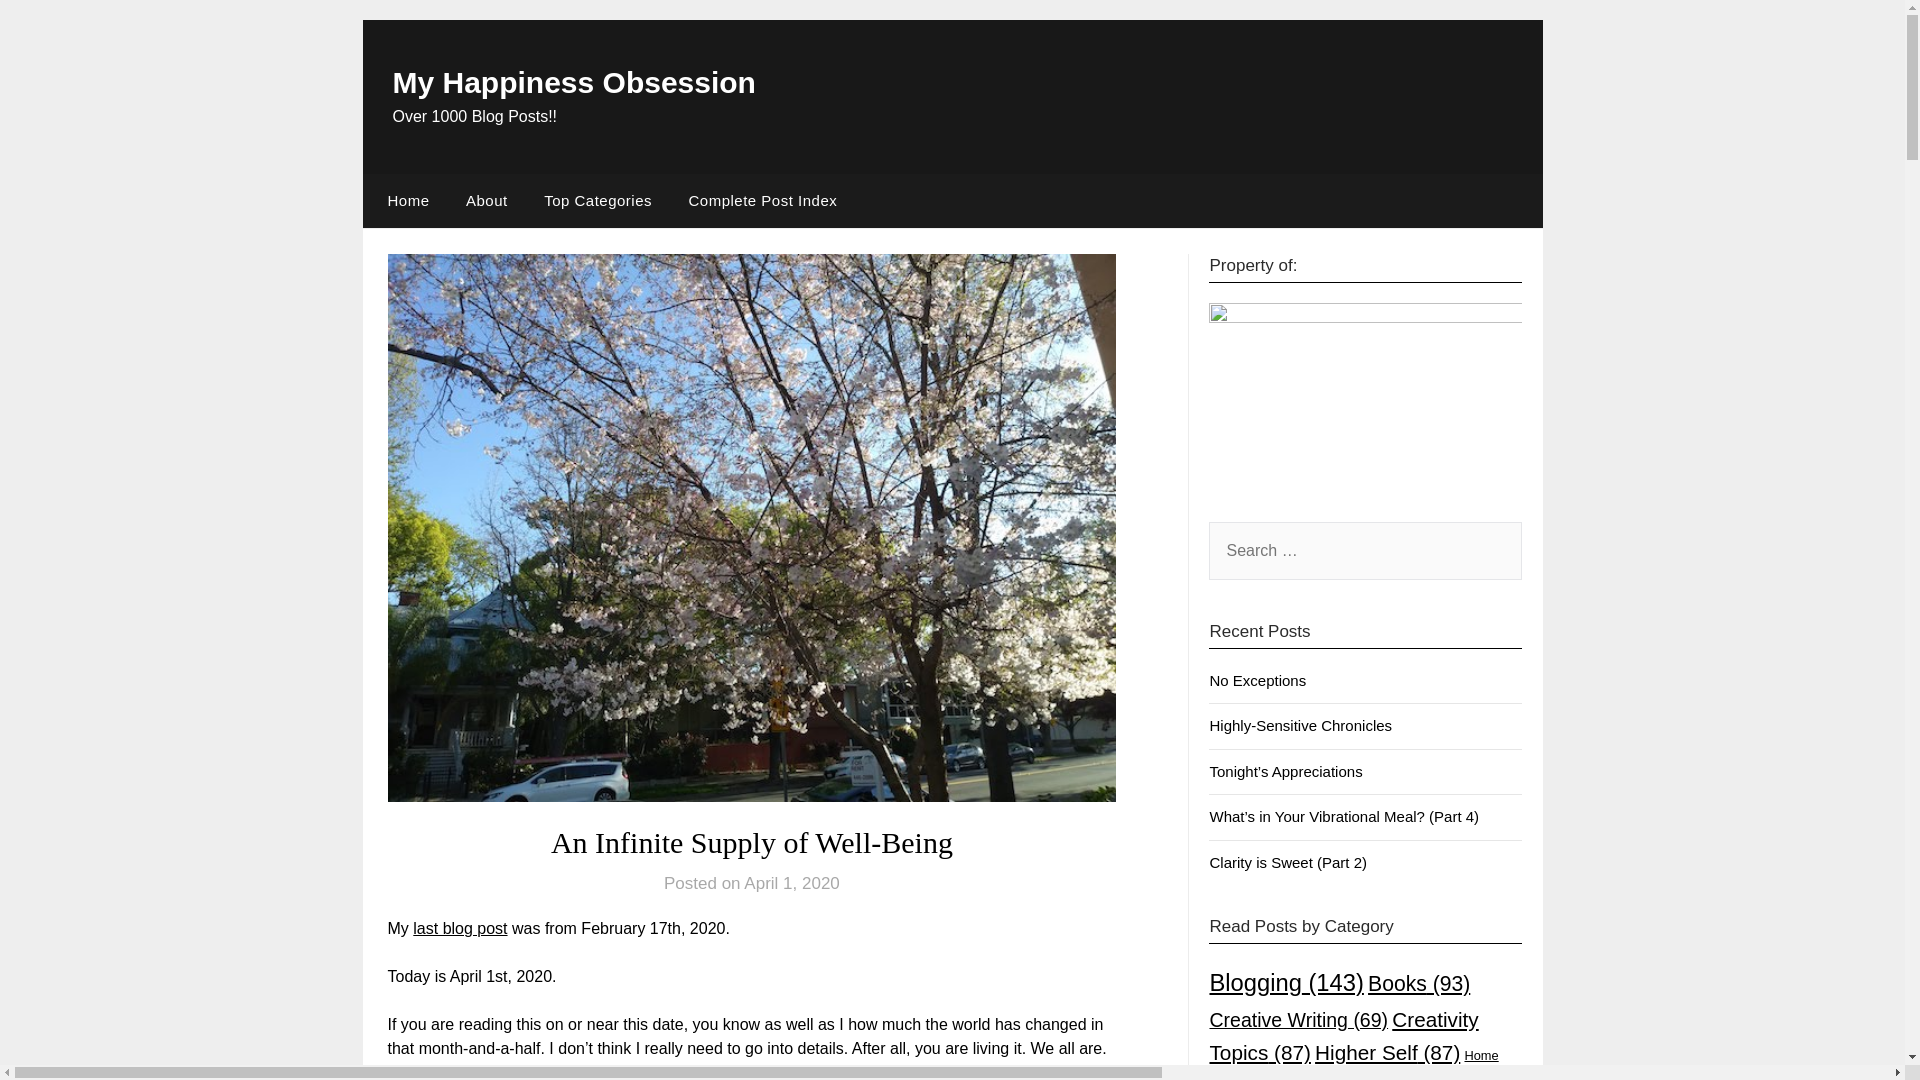 The image size is (1920, 1080). I want to click on About, so click(486, 200).